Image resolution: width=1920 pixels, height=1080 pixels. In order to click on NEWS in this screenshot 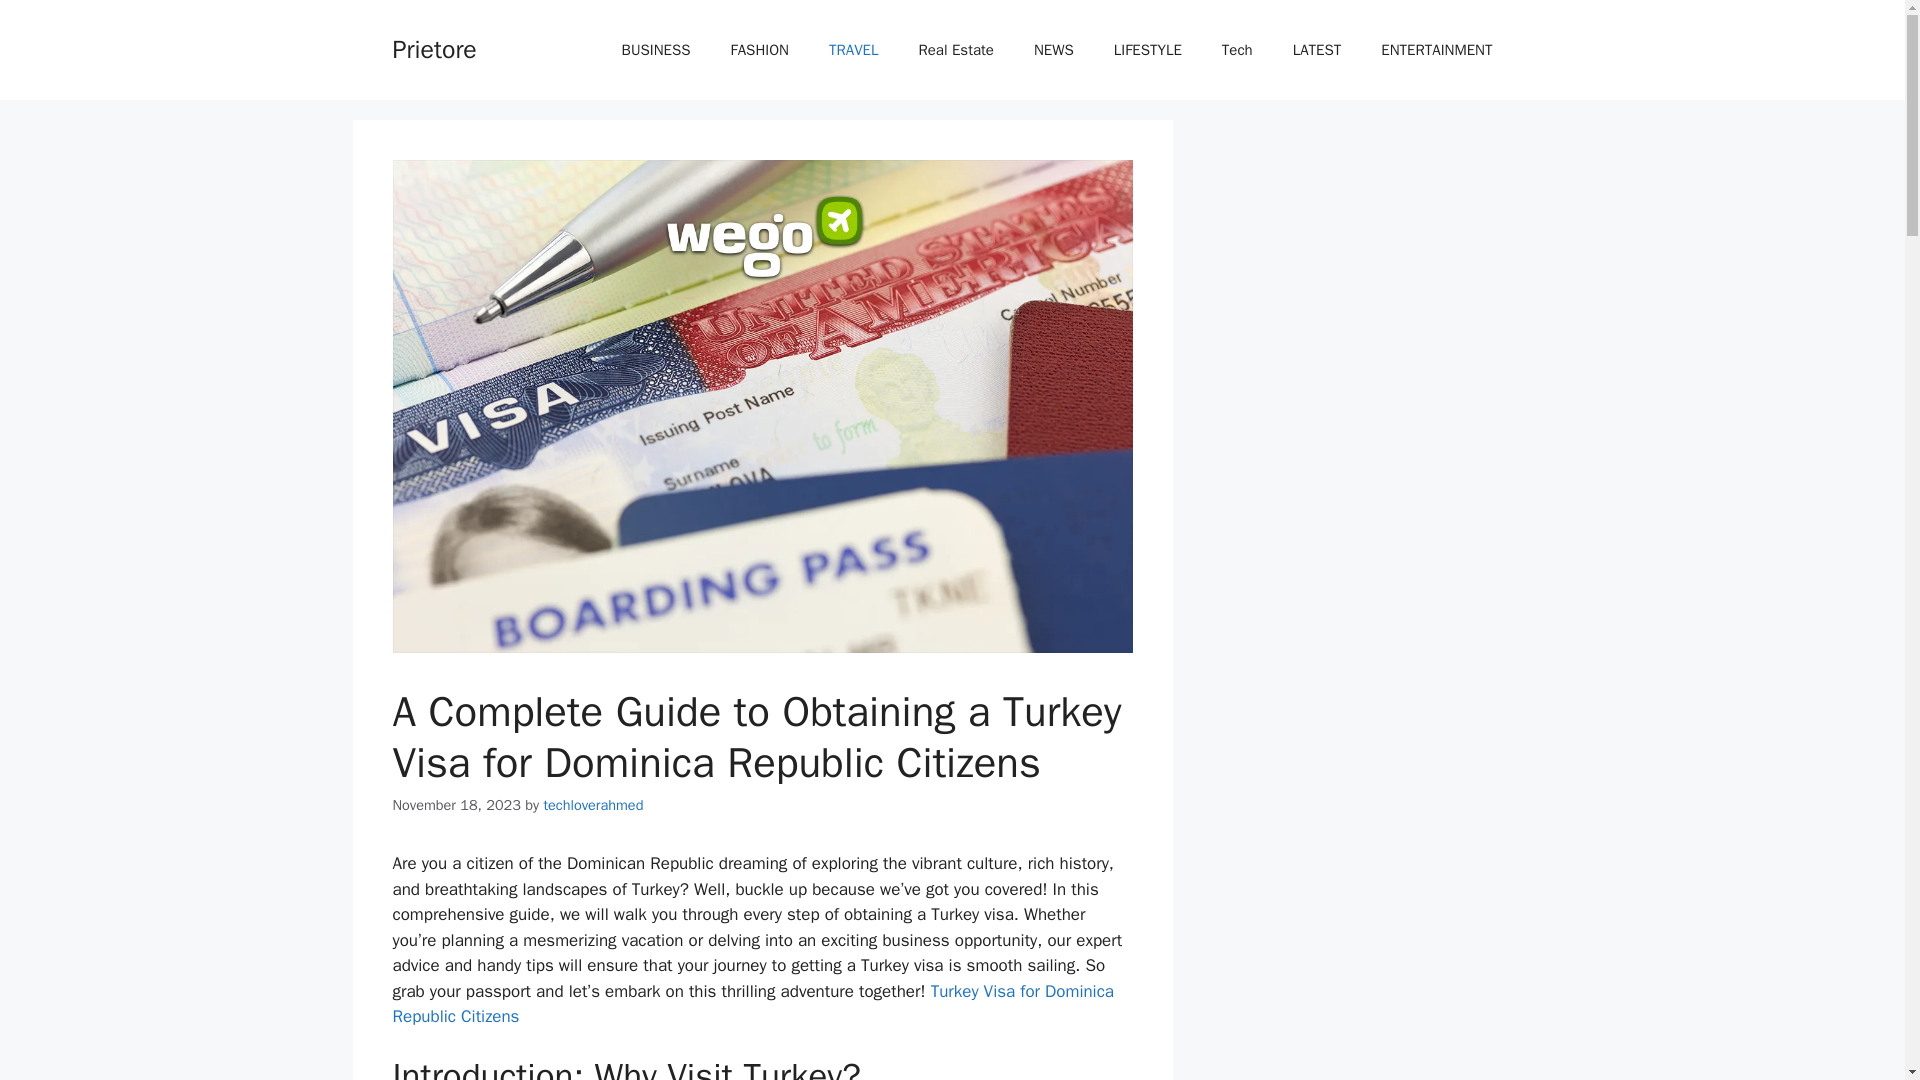, I will do `click(1054, 50)`.